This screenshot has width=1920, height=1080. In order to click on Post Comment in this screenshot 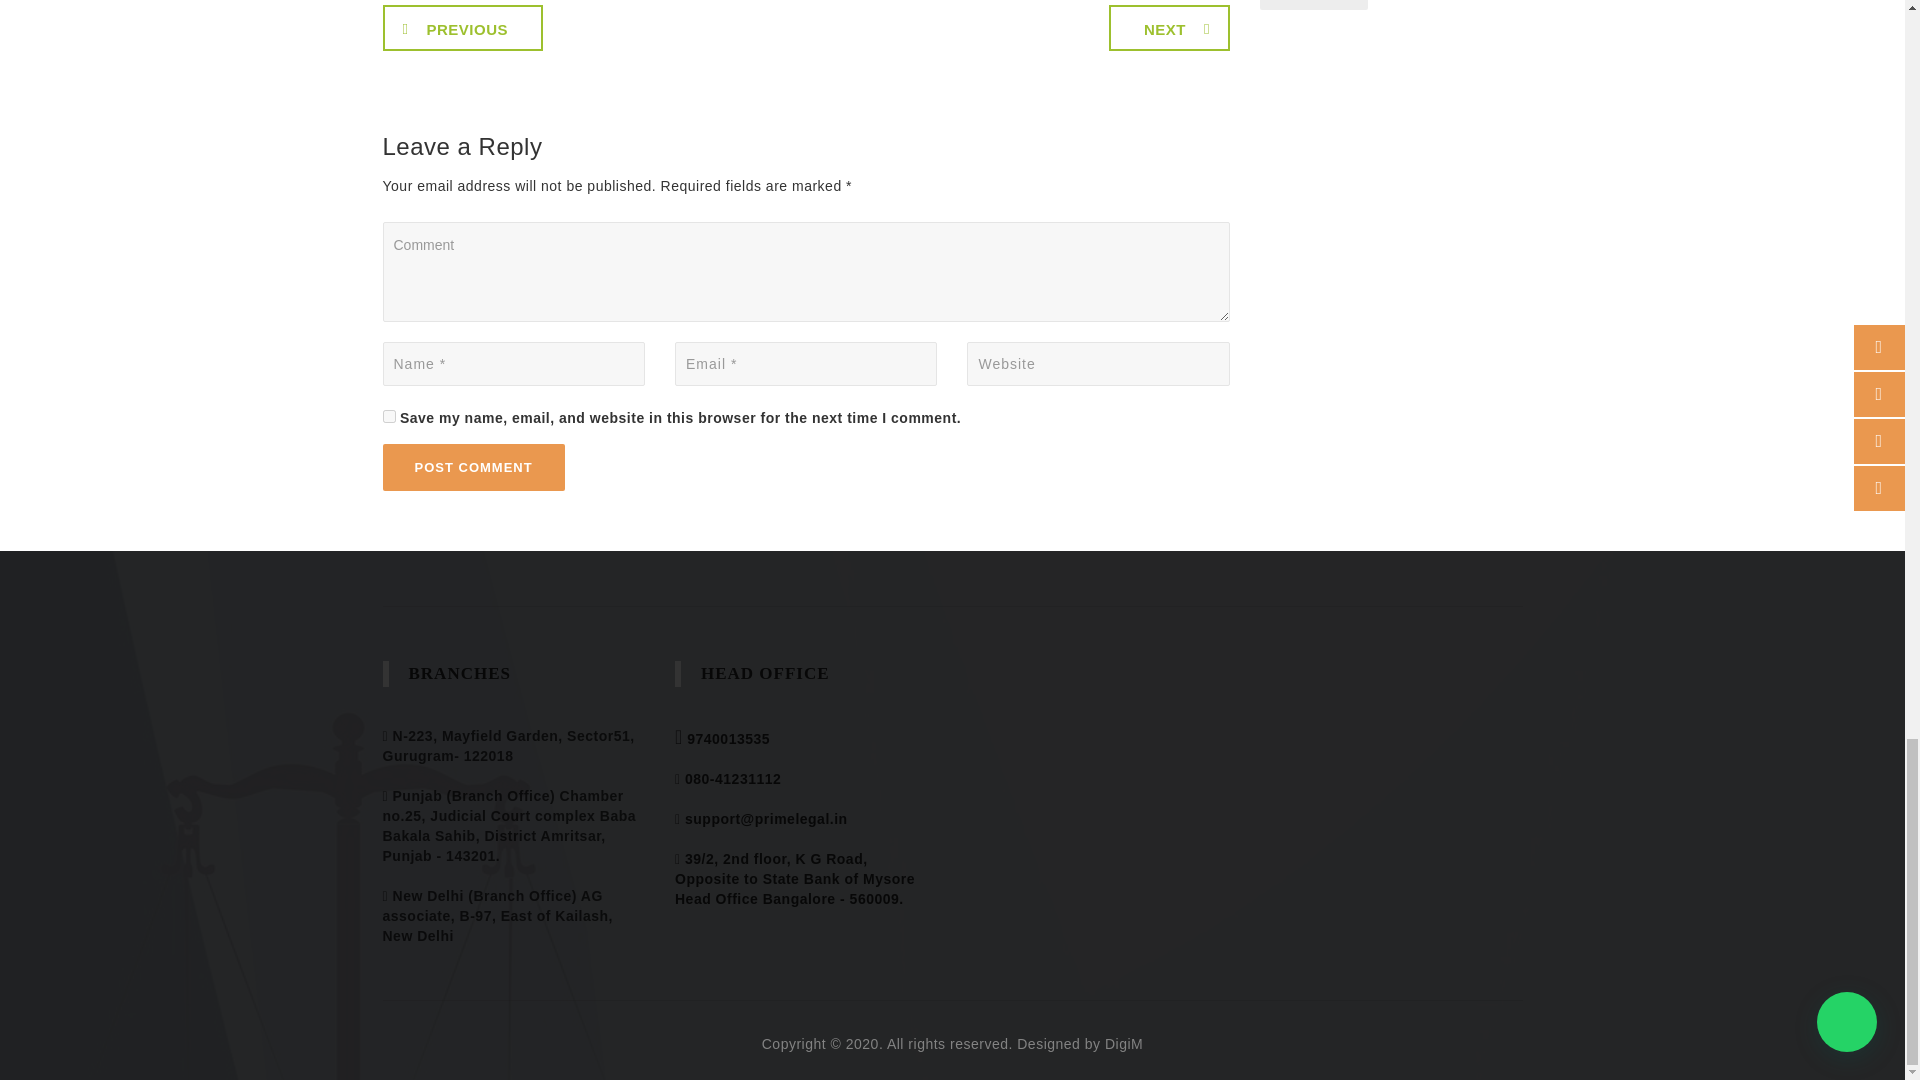, I will do `click(473, 467)`.